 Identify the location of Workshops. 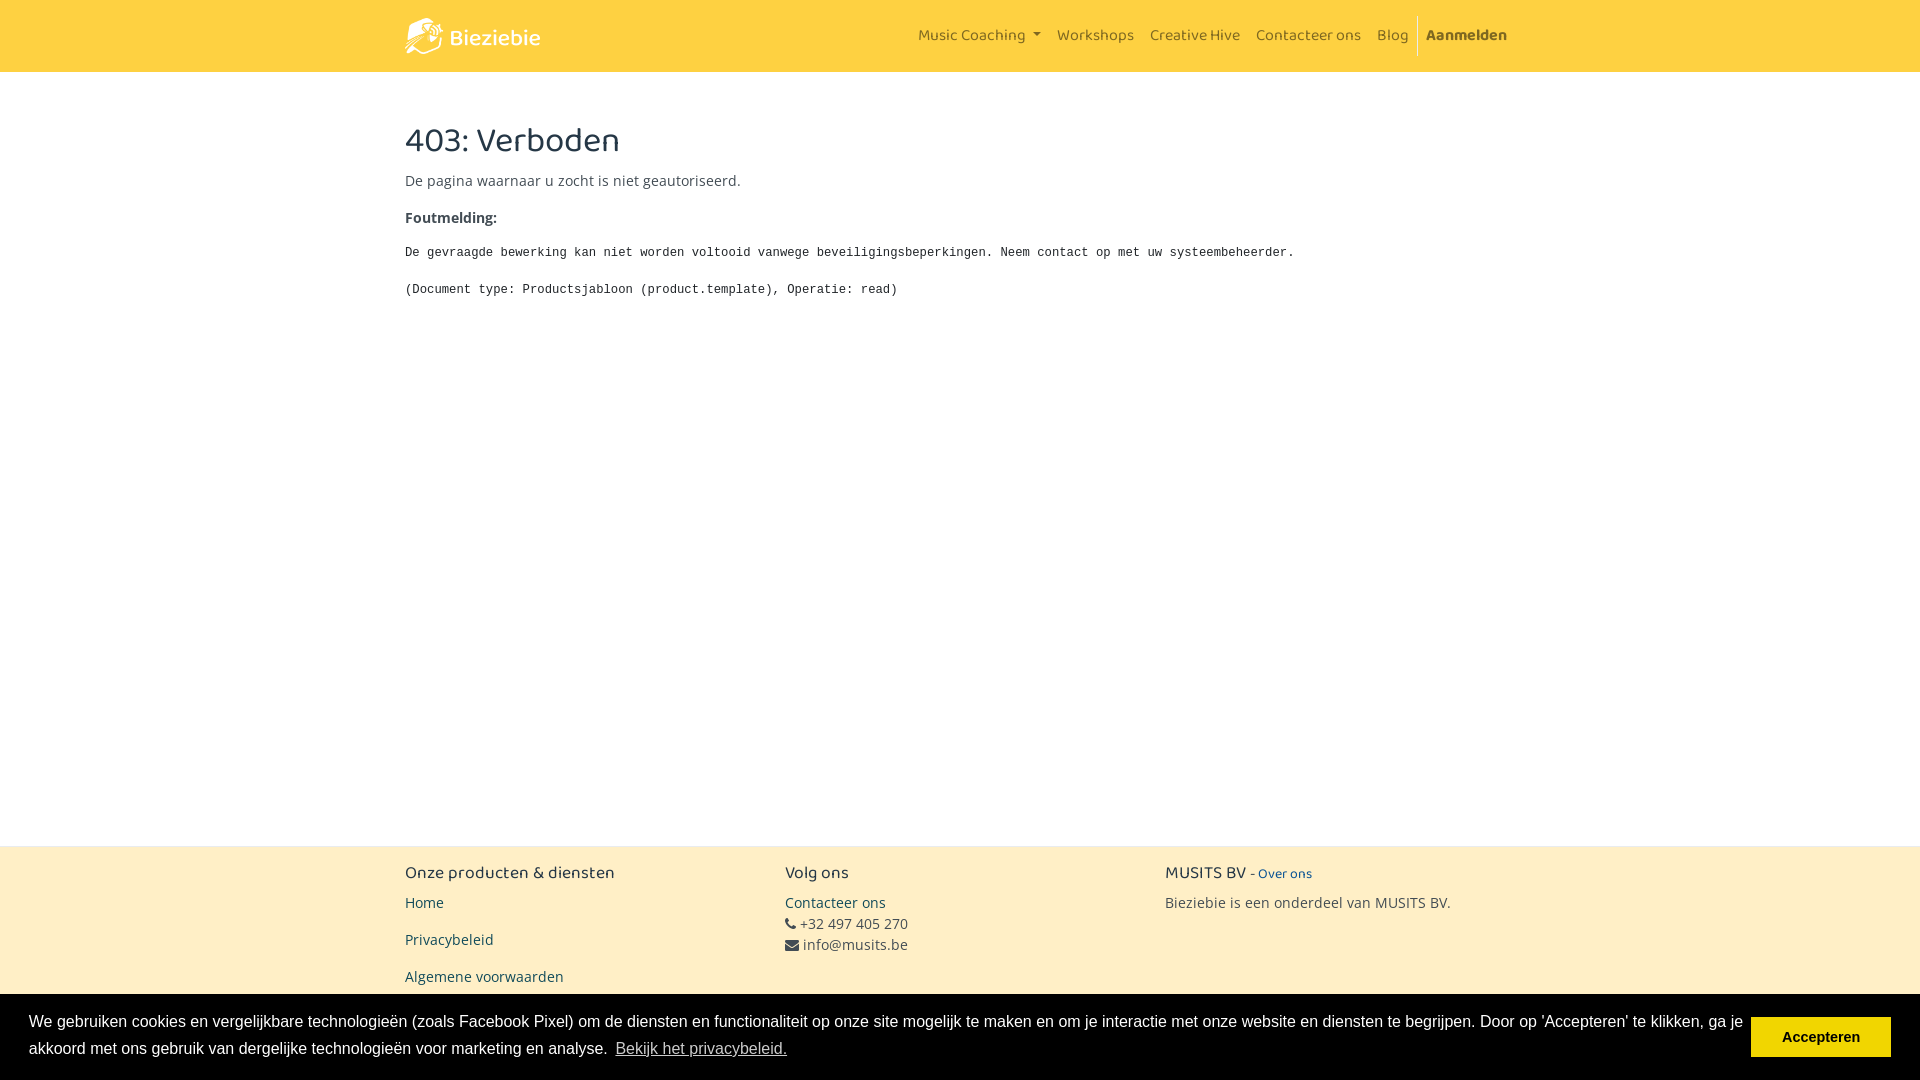
(1096, 36).